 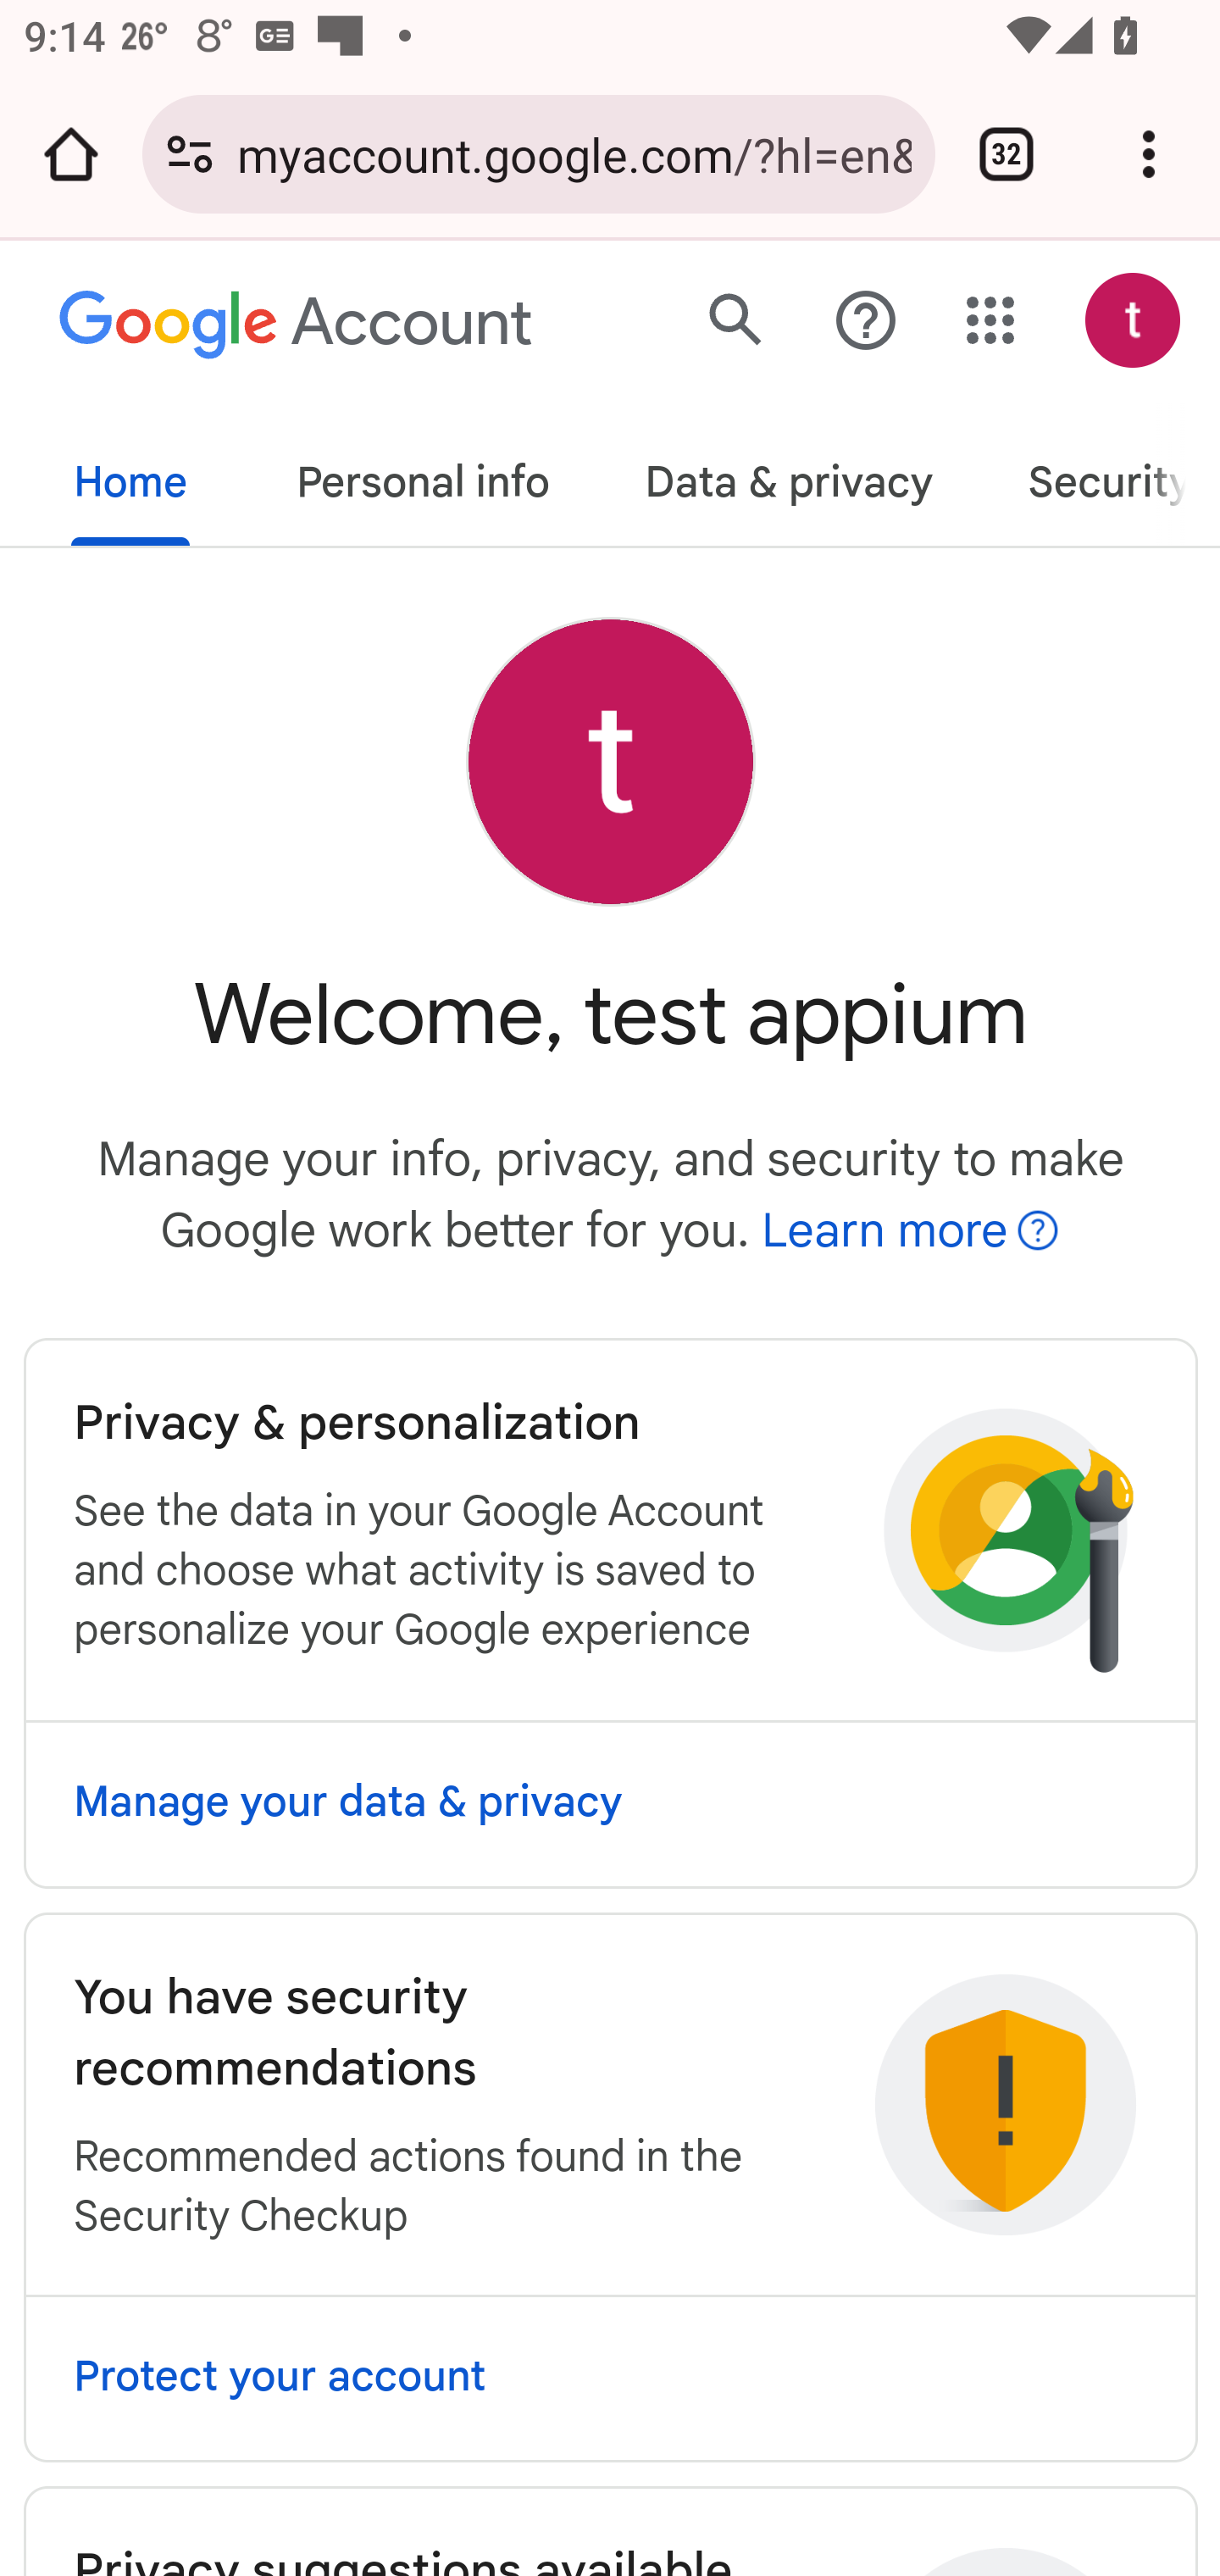 What do you see at coordinates (610, 761) in the screenshot?
I see `Change profile photo` at bounding box center [610, 761].